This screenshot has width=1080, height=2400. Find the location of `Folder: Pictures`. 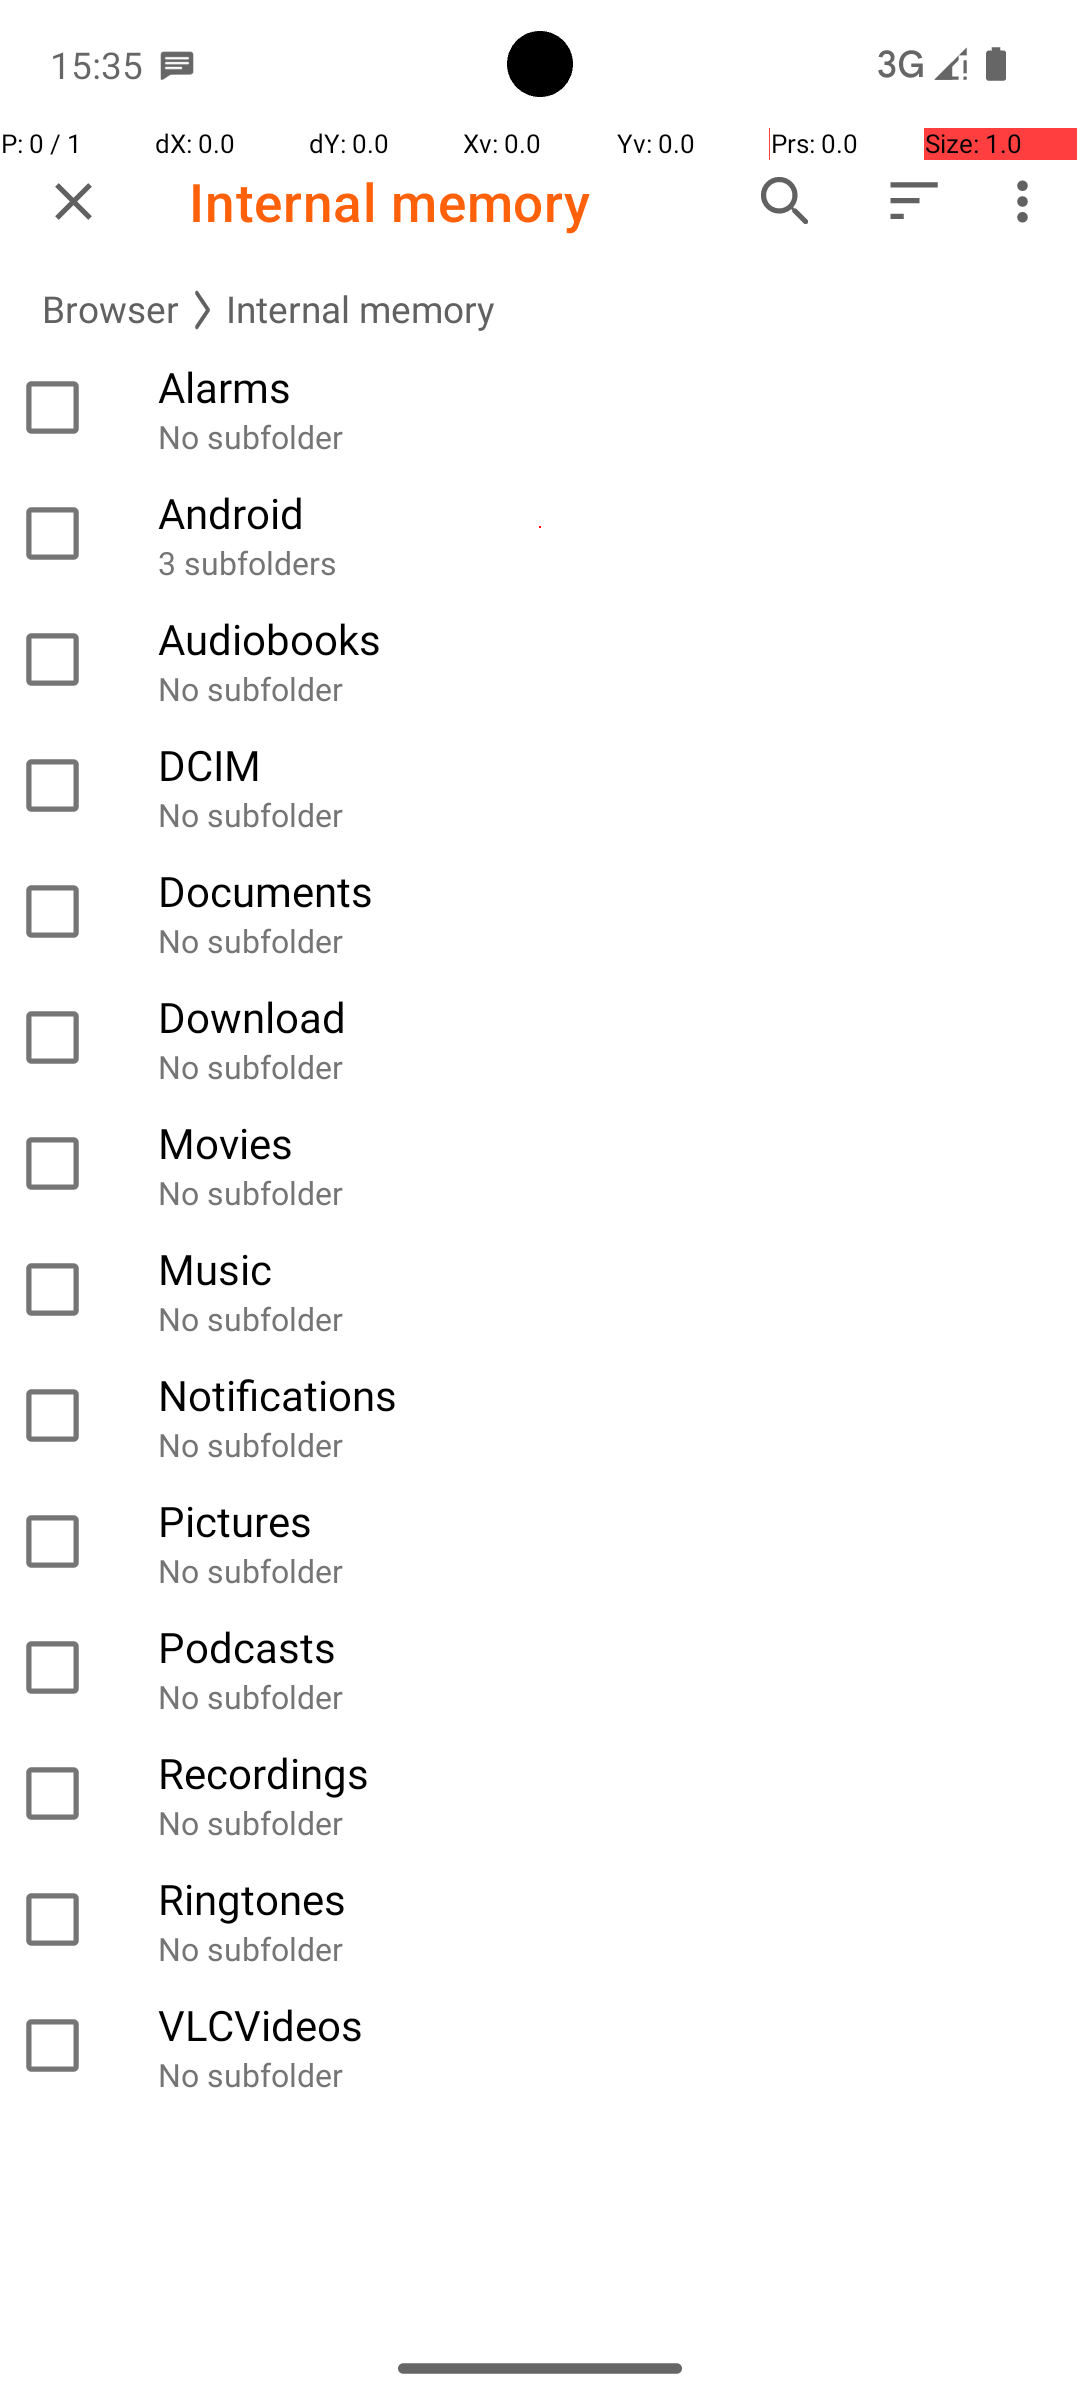

Folder: Pictures is located at coordinates (540, 1542).